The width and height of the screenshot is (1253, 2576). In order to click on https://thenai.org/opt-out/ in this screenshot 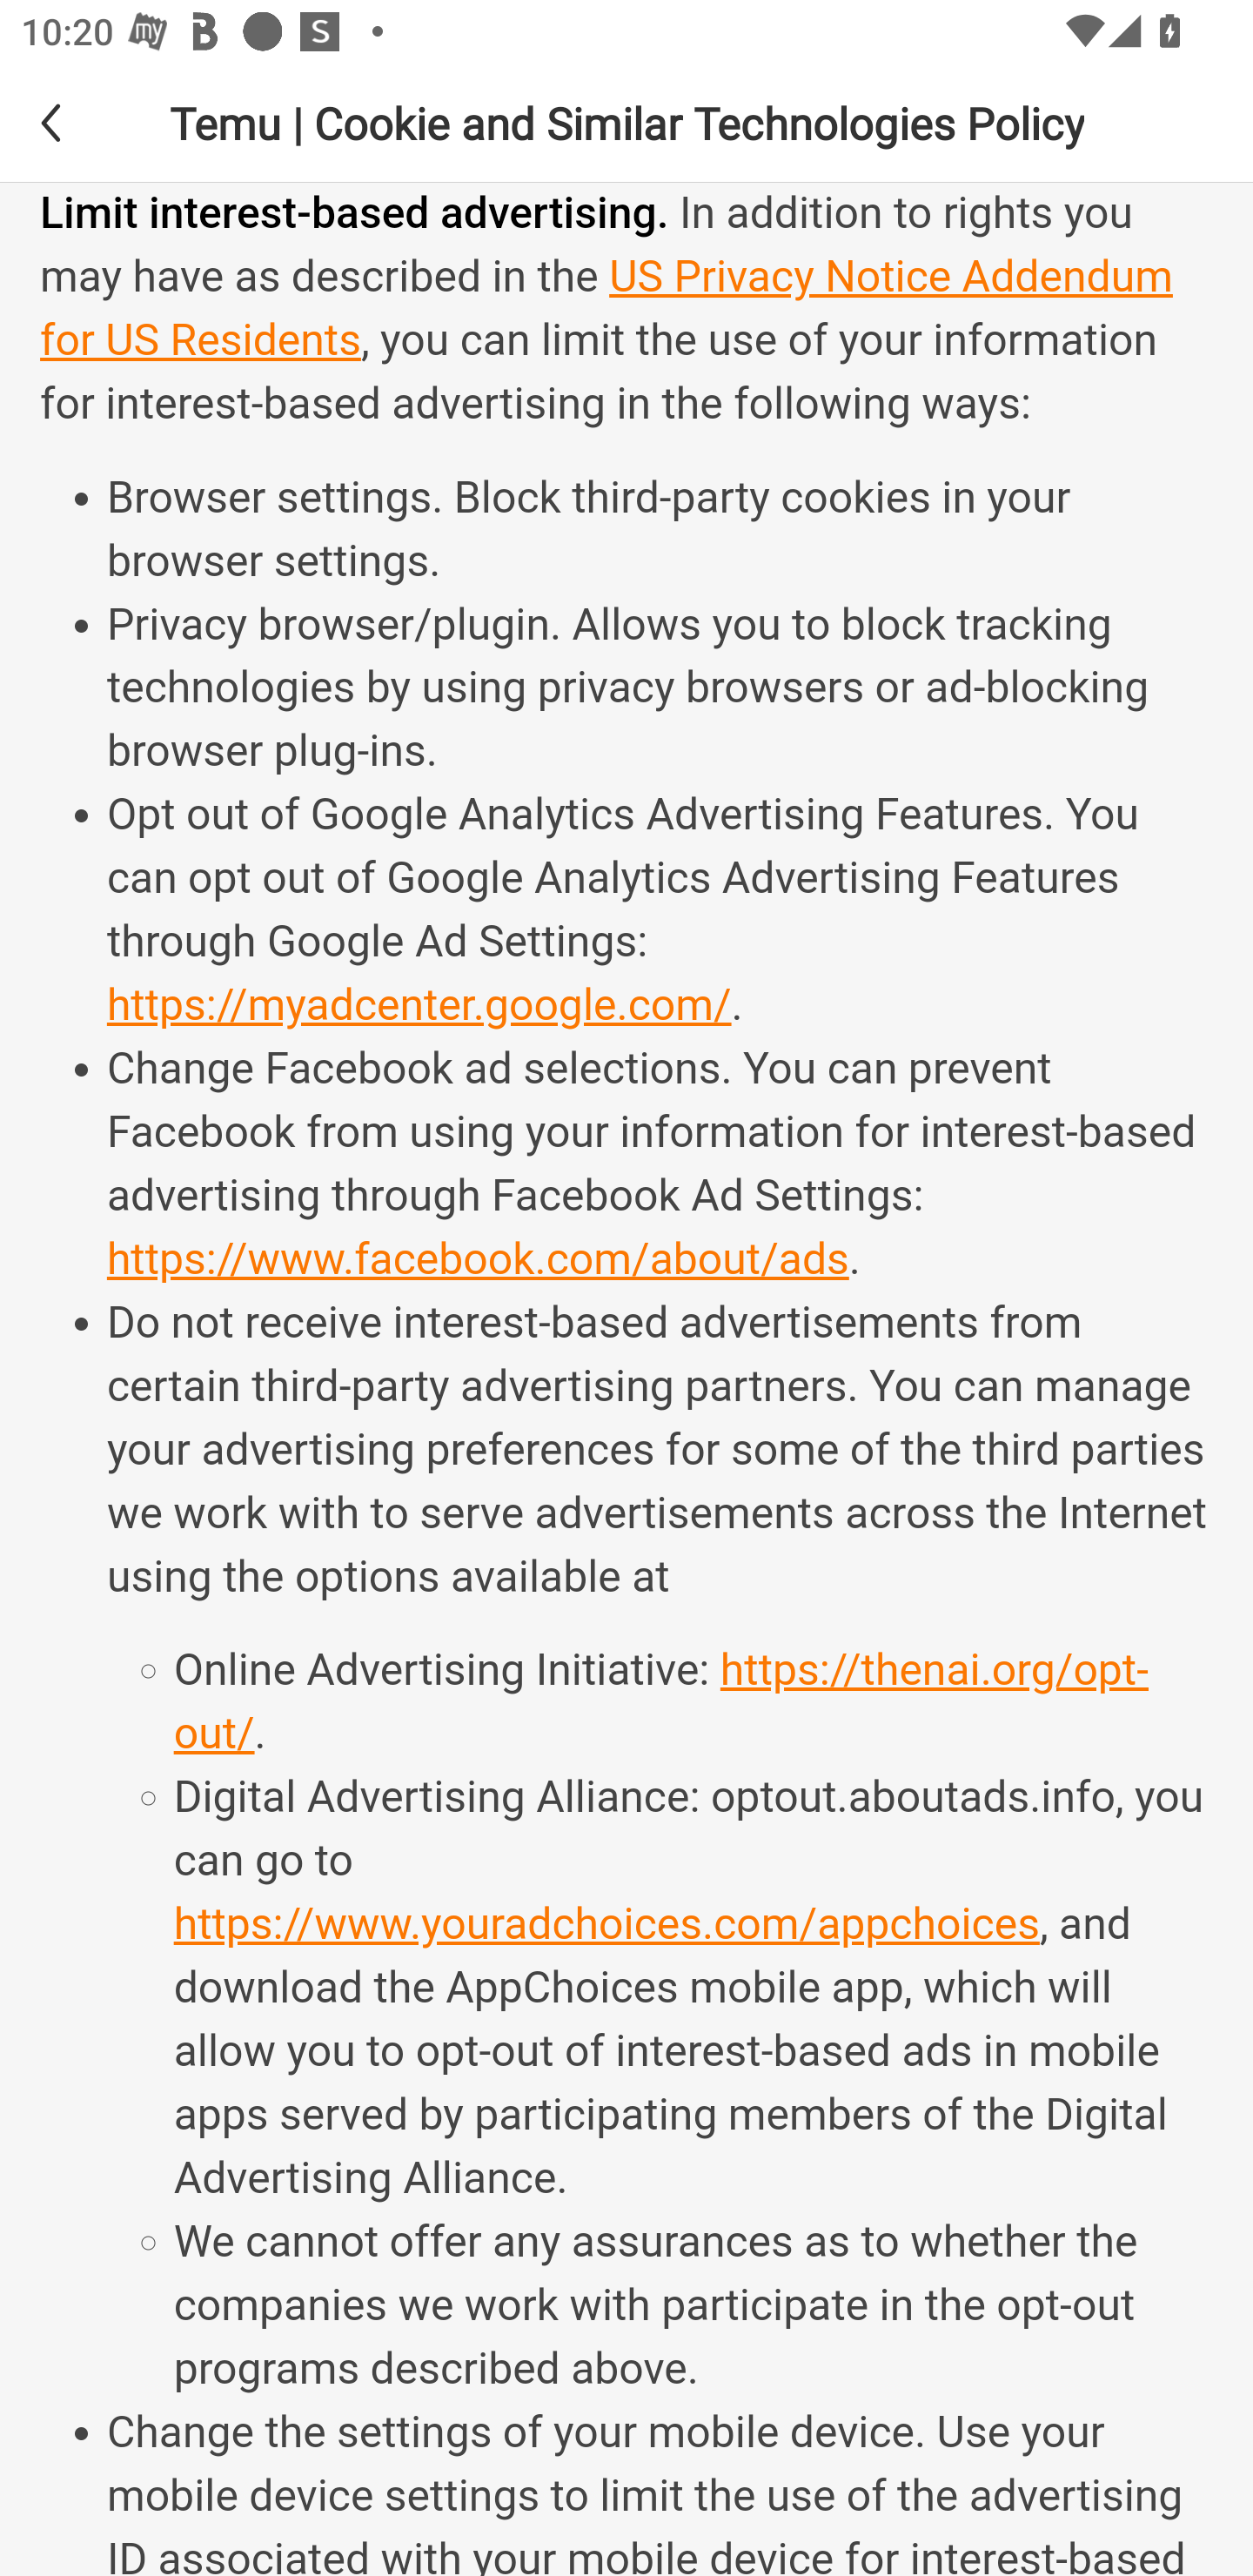, I will do `click(660, 1704)`.